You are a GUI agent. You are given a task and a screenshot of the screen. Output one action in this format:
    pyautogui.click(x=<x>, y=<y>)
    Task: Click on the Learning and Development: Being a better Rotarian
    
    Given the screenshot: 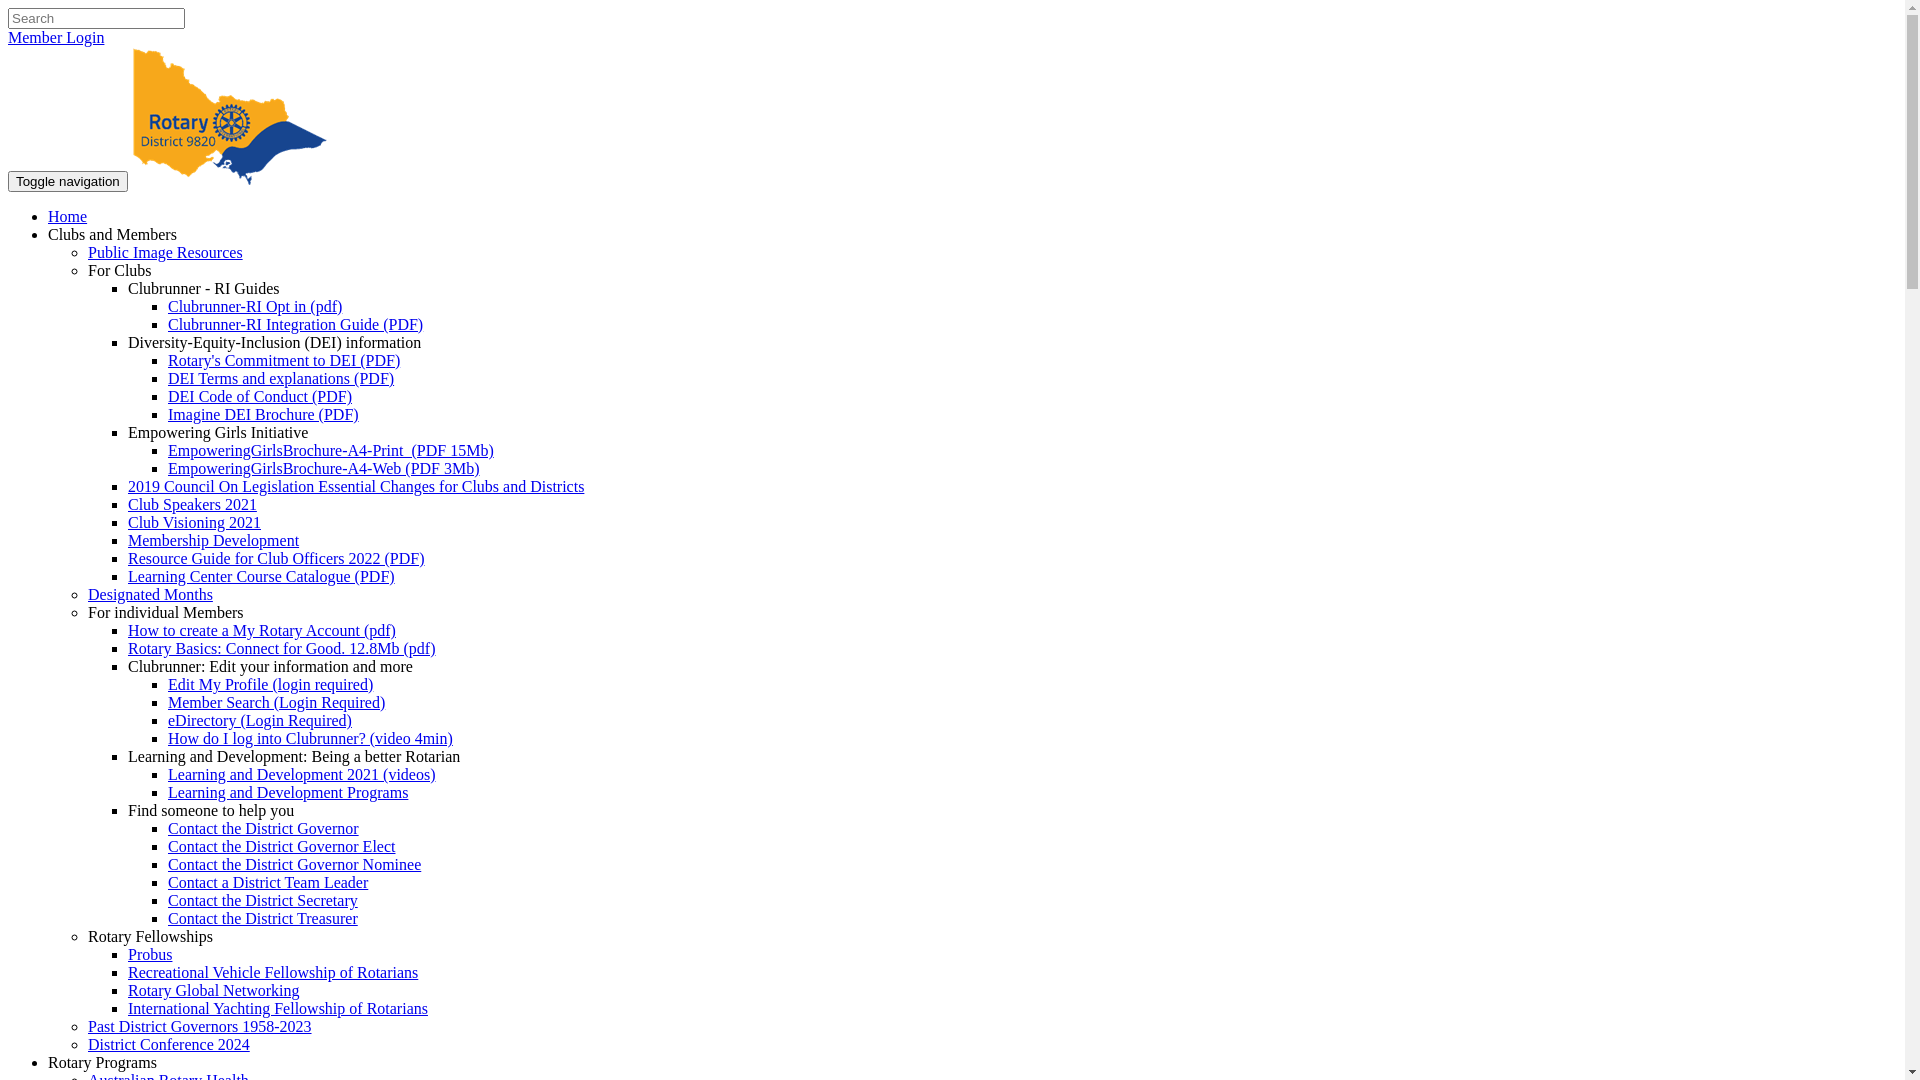 What is the action you would take?
    pyautogui.click(x=294, y=756)
    